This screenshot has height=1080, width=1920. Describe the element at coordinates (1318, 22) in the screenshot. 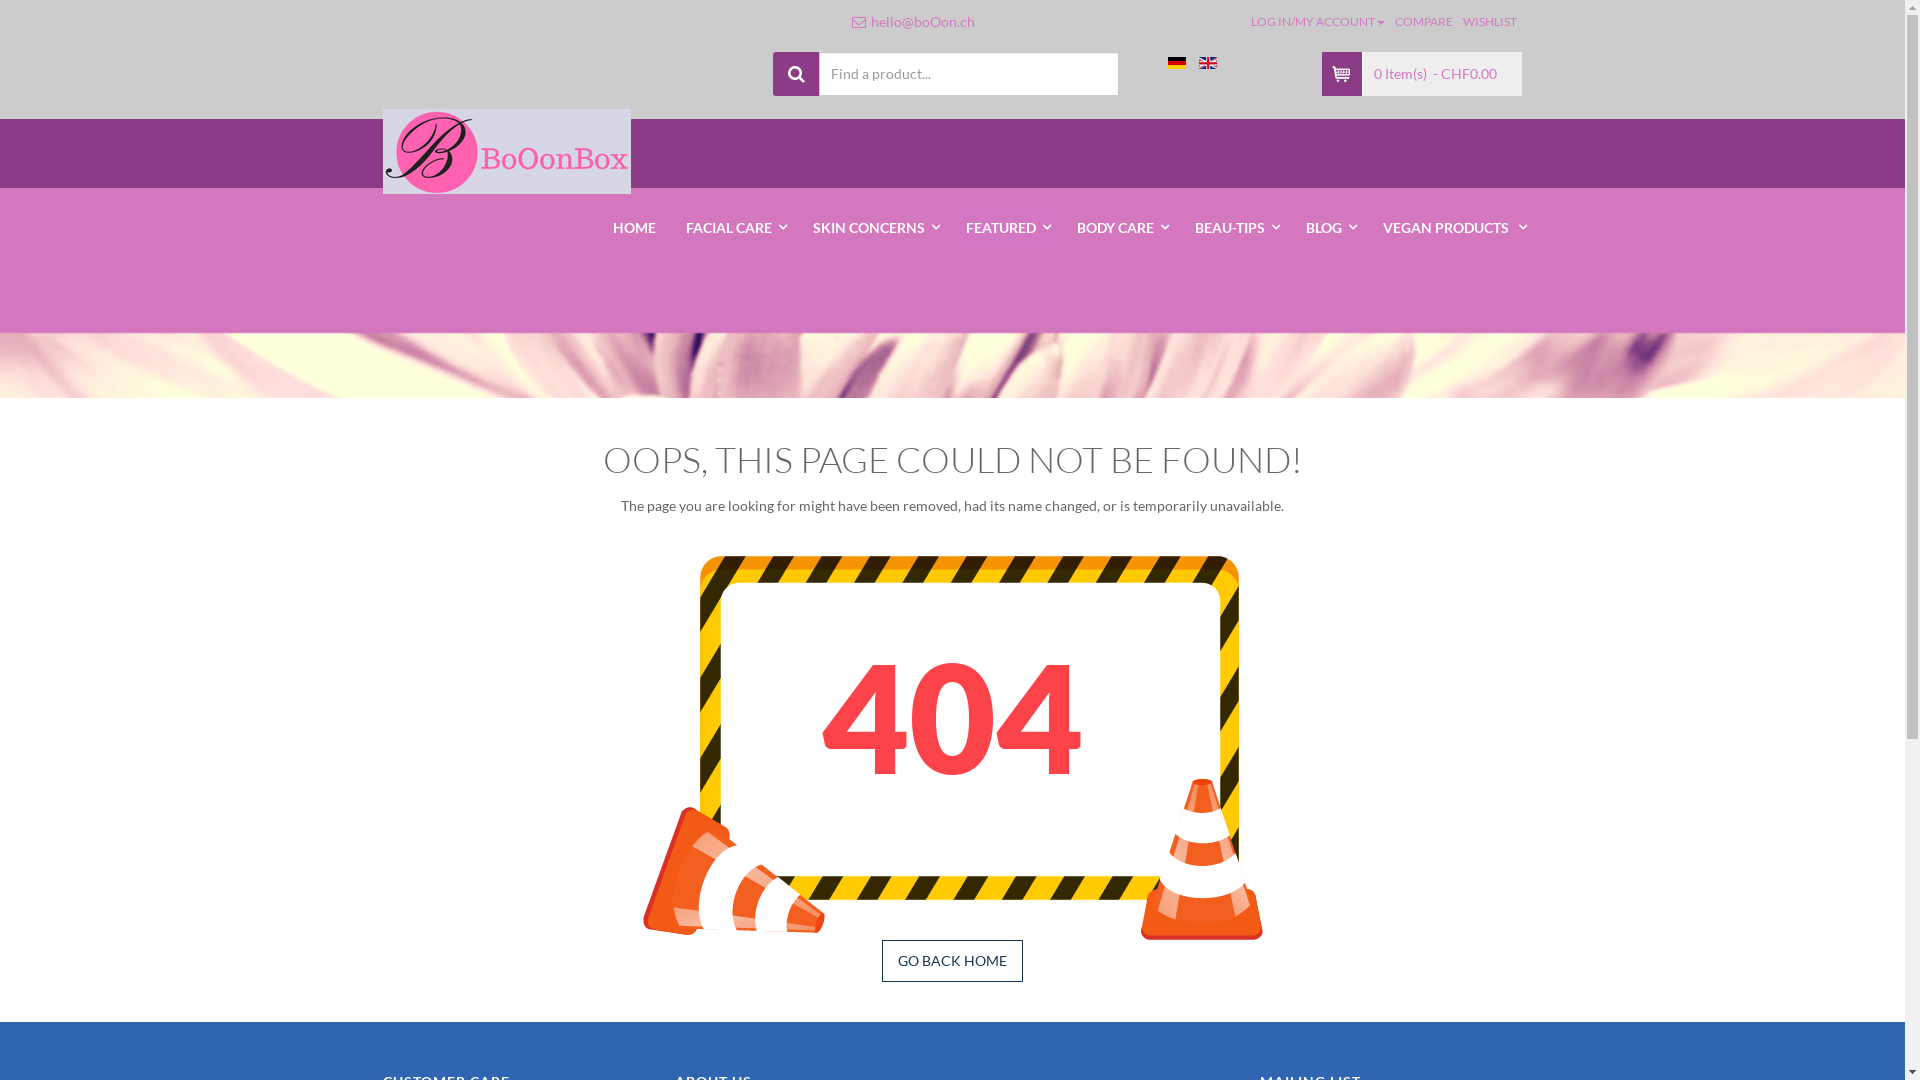

I see `LOG IN/MY ACCOUNT` at that location.